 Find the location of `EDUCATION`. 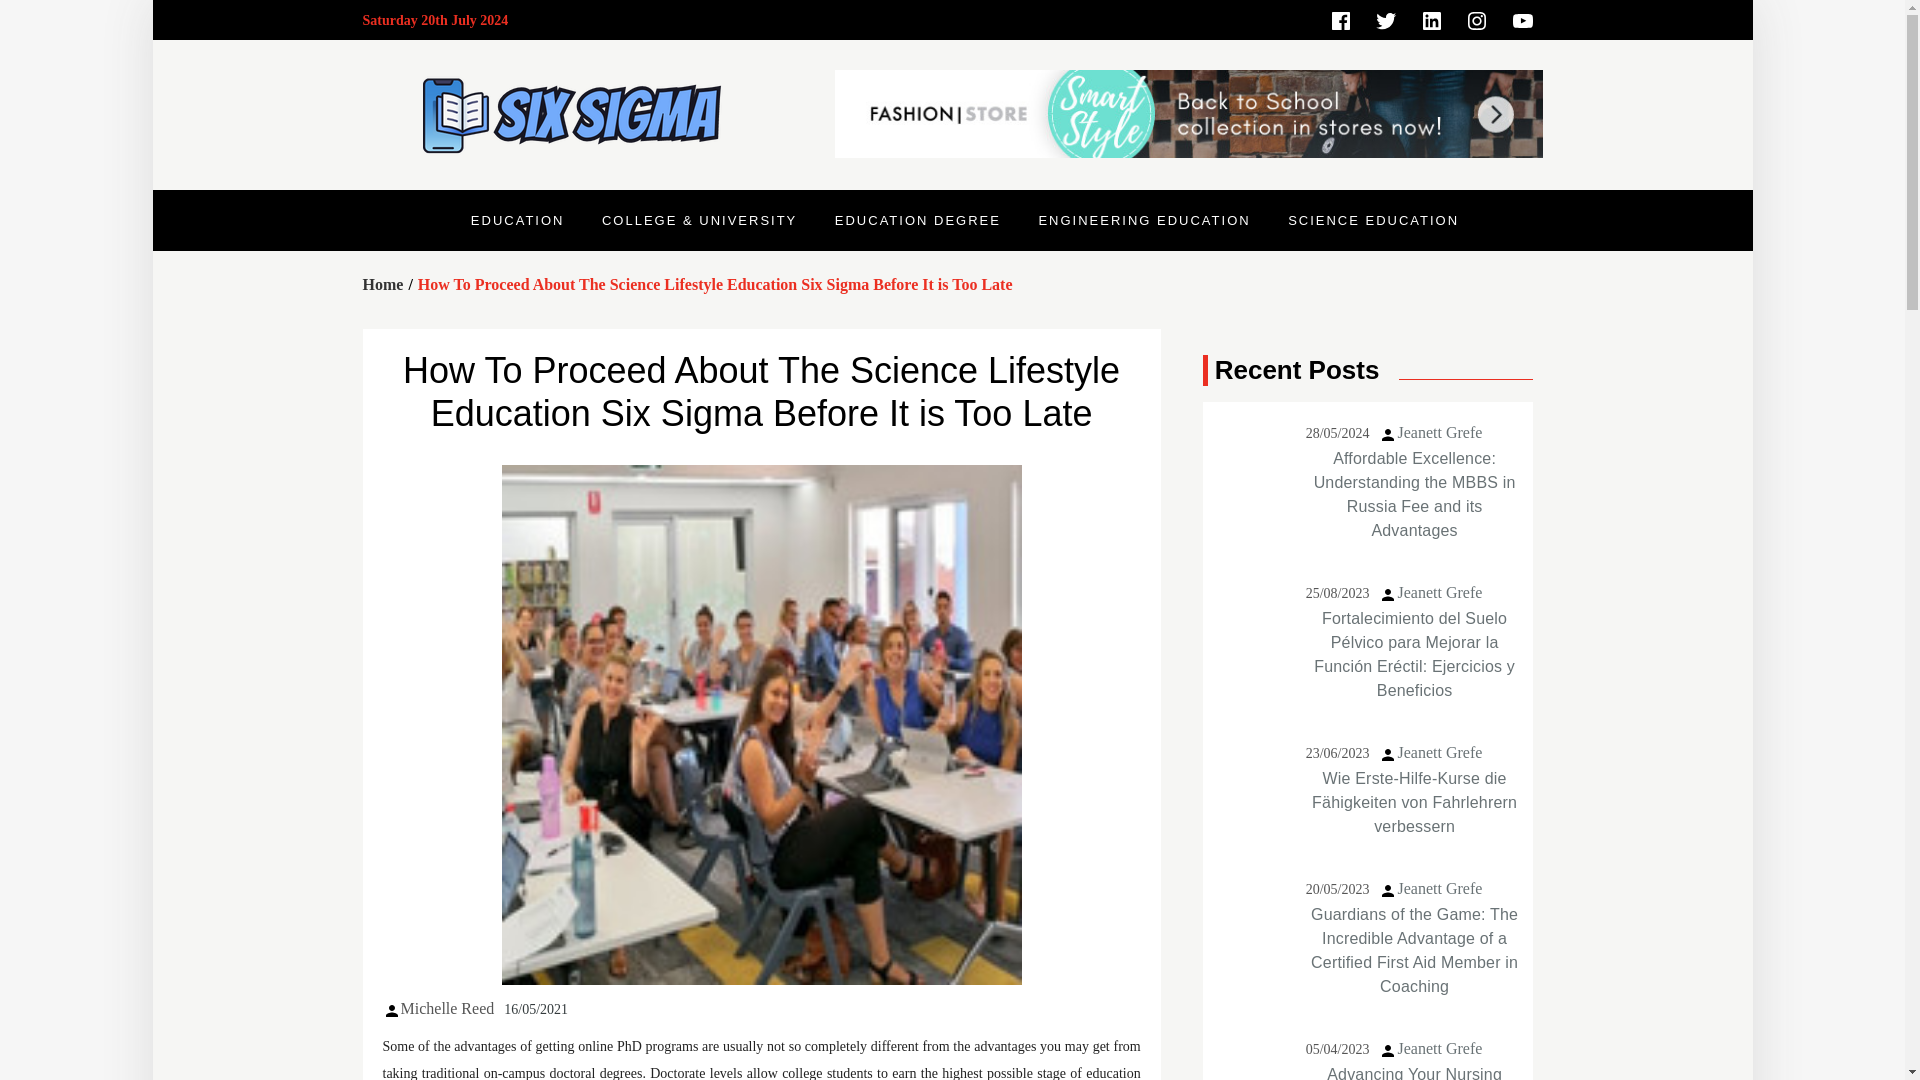

EDUCATION is located at coordinates (517, 220).